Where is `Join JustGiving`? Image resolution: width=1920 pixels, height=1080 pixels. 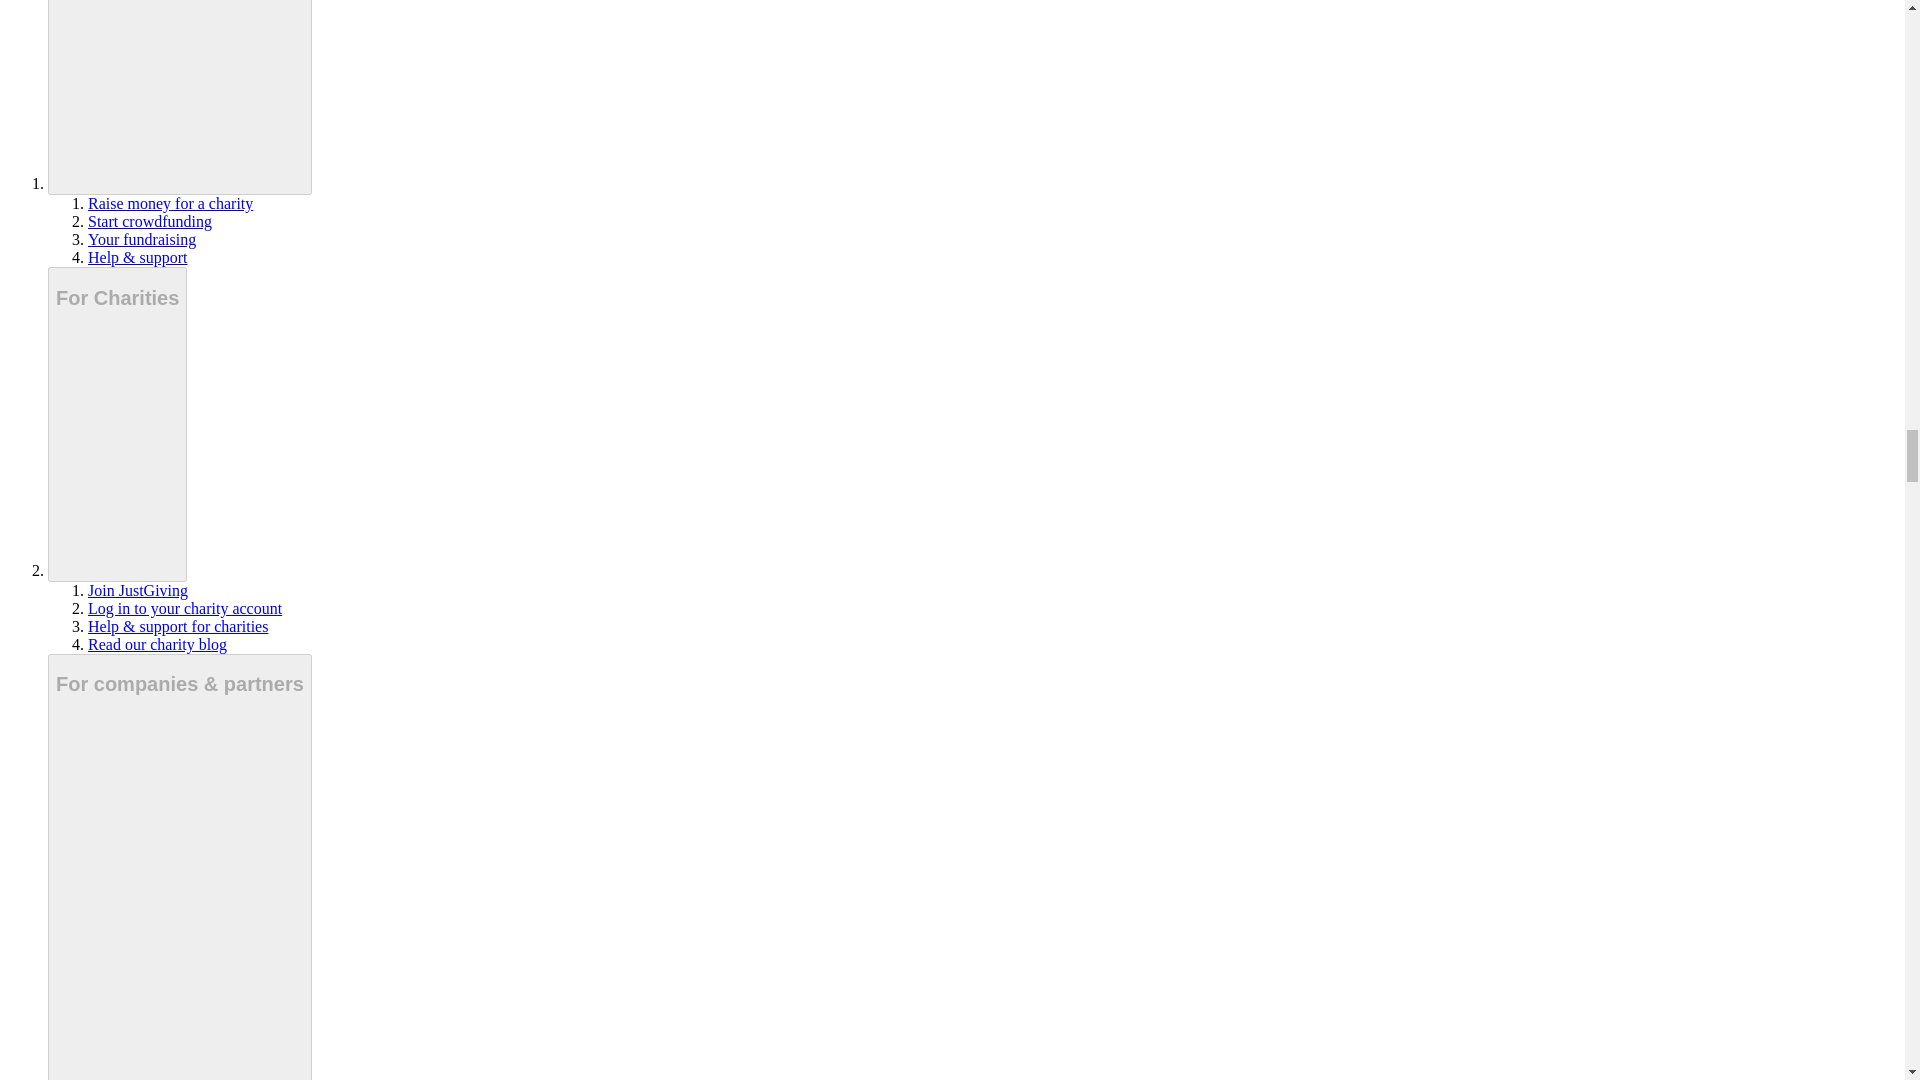 Join JustGiving is located at coordinates (138, 590).